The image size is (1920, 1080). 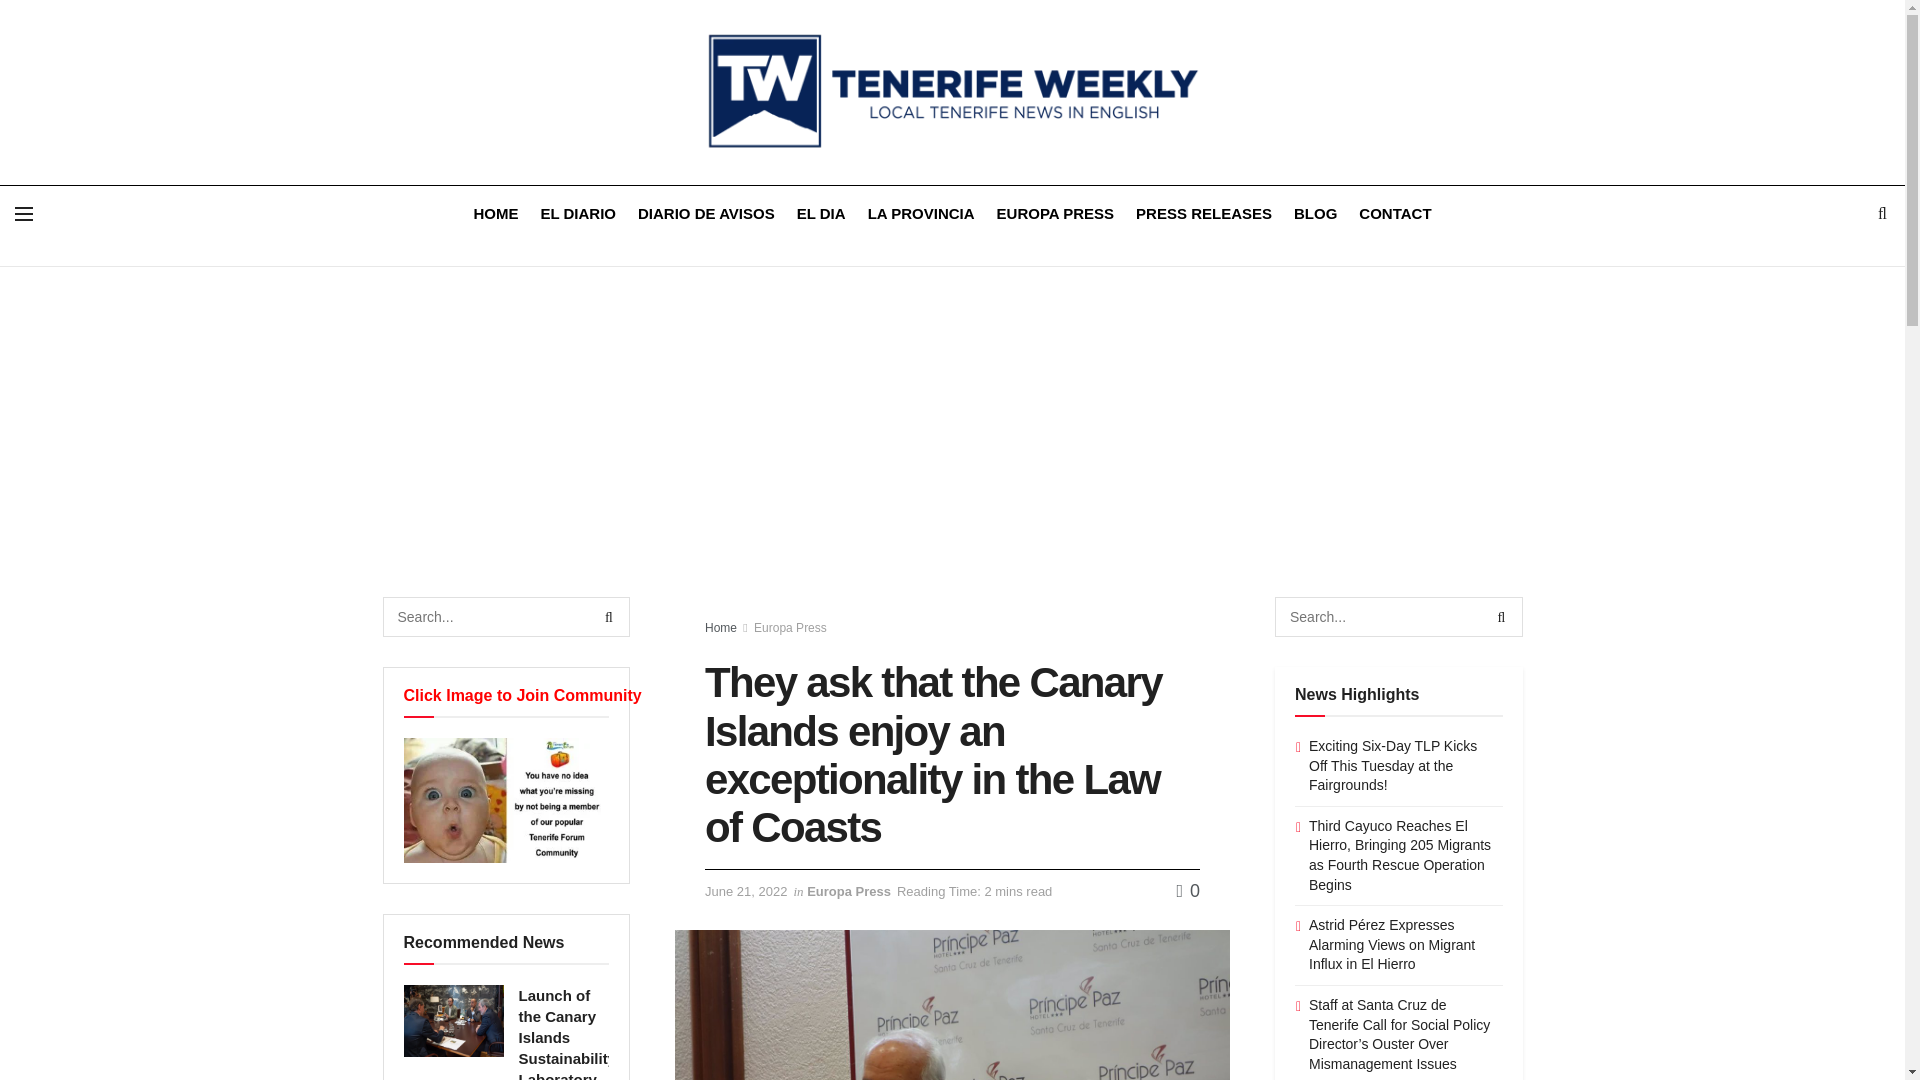 What do you see at coordinates (1315, 212) in the screenshot?
I see `BLOG` at bounding box center [1315, 212].